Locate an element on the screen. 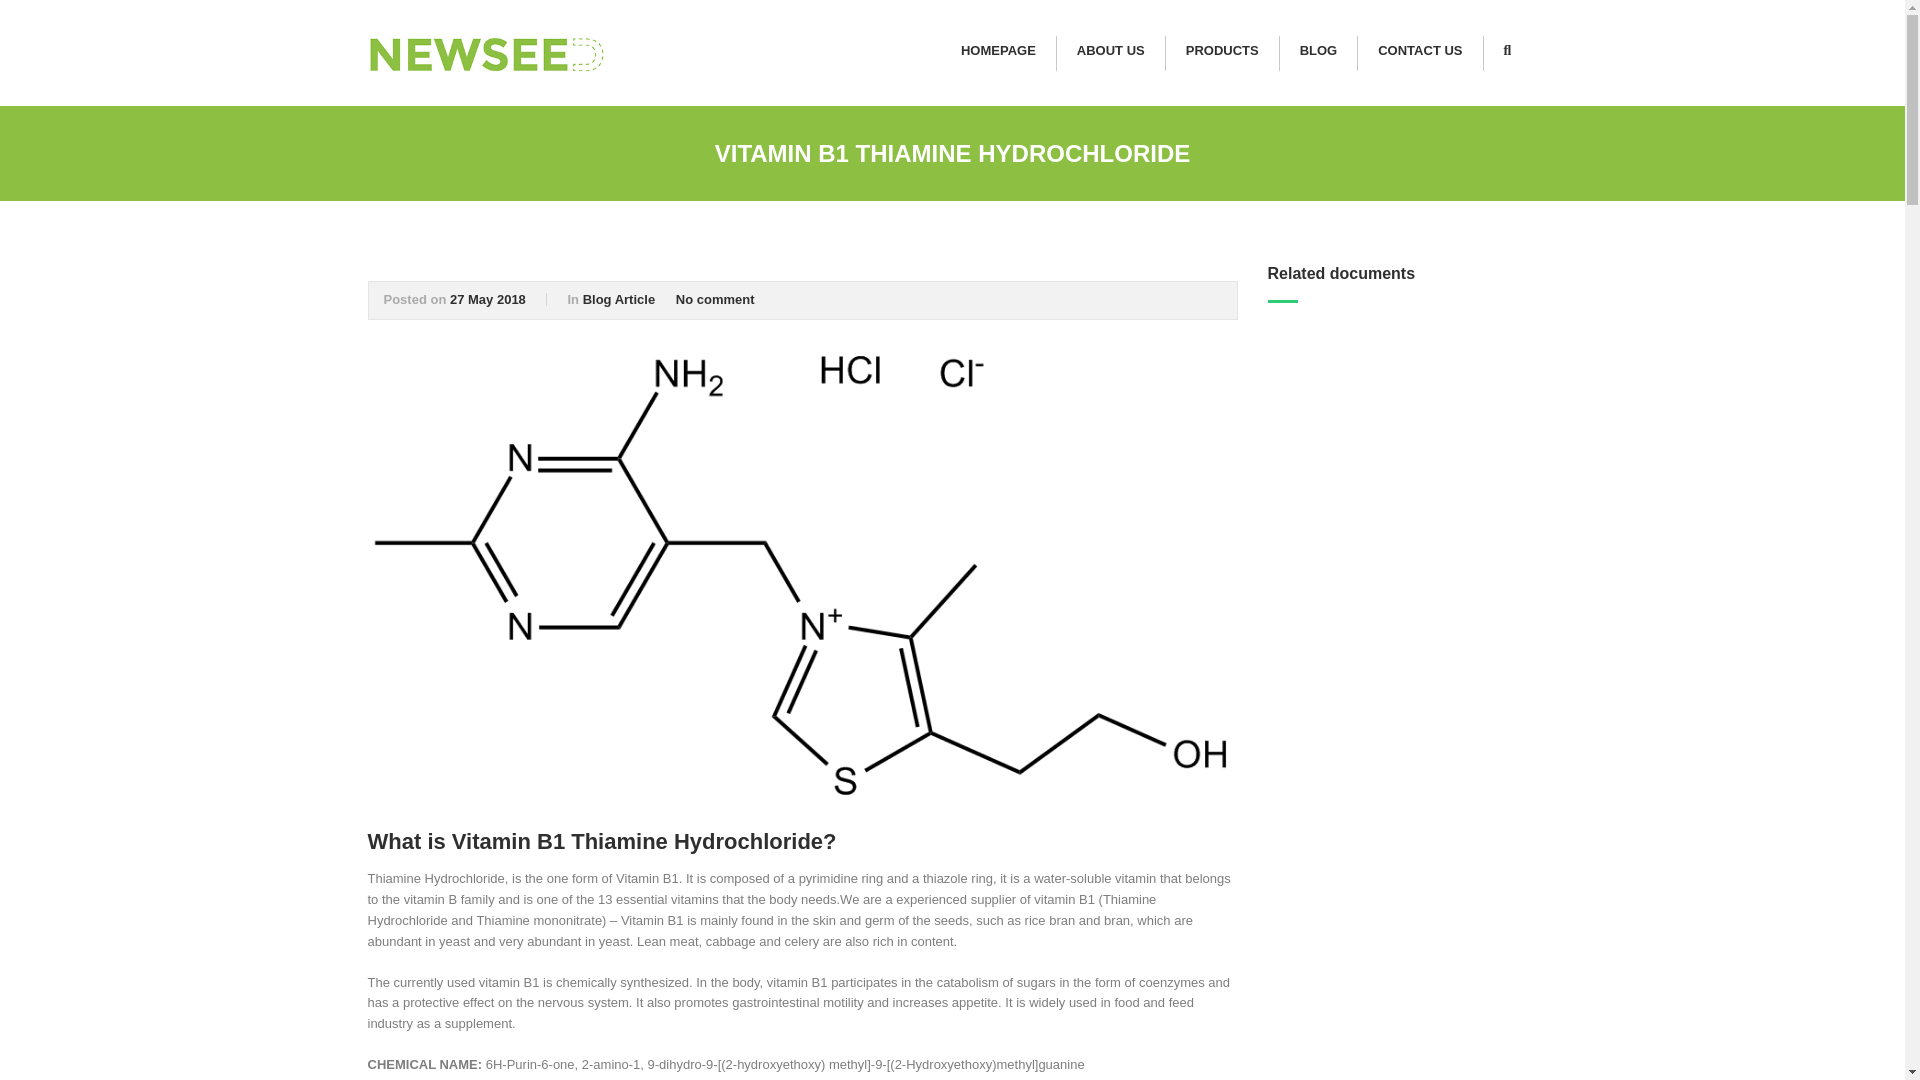  BLOG is located at coordinates (1318, 53).